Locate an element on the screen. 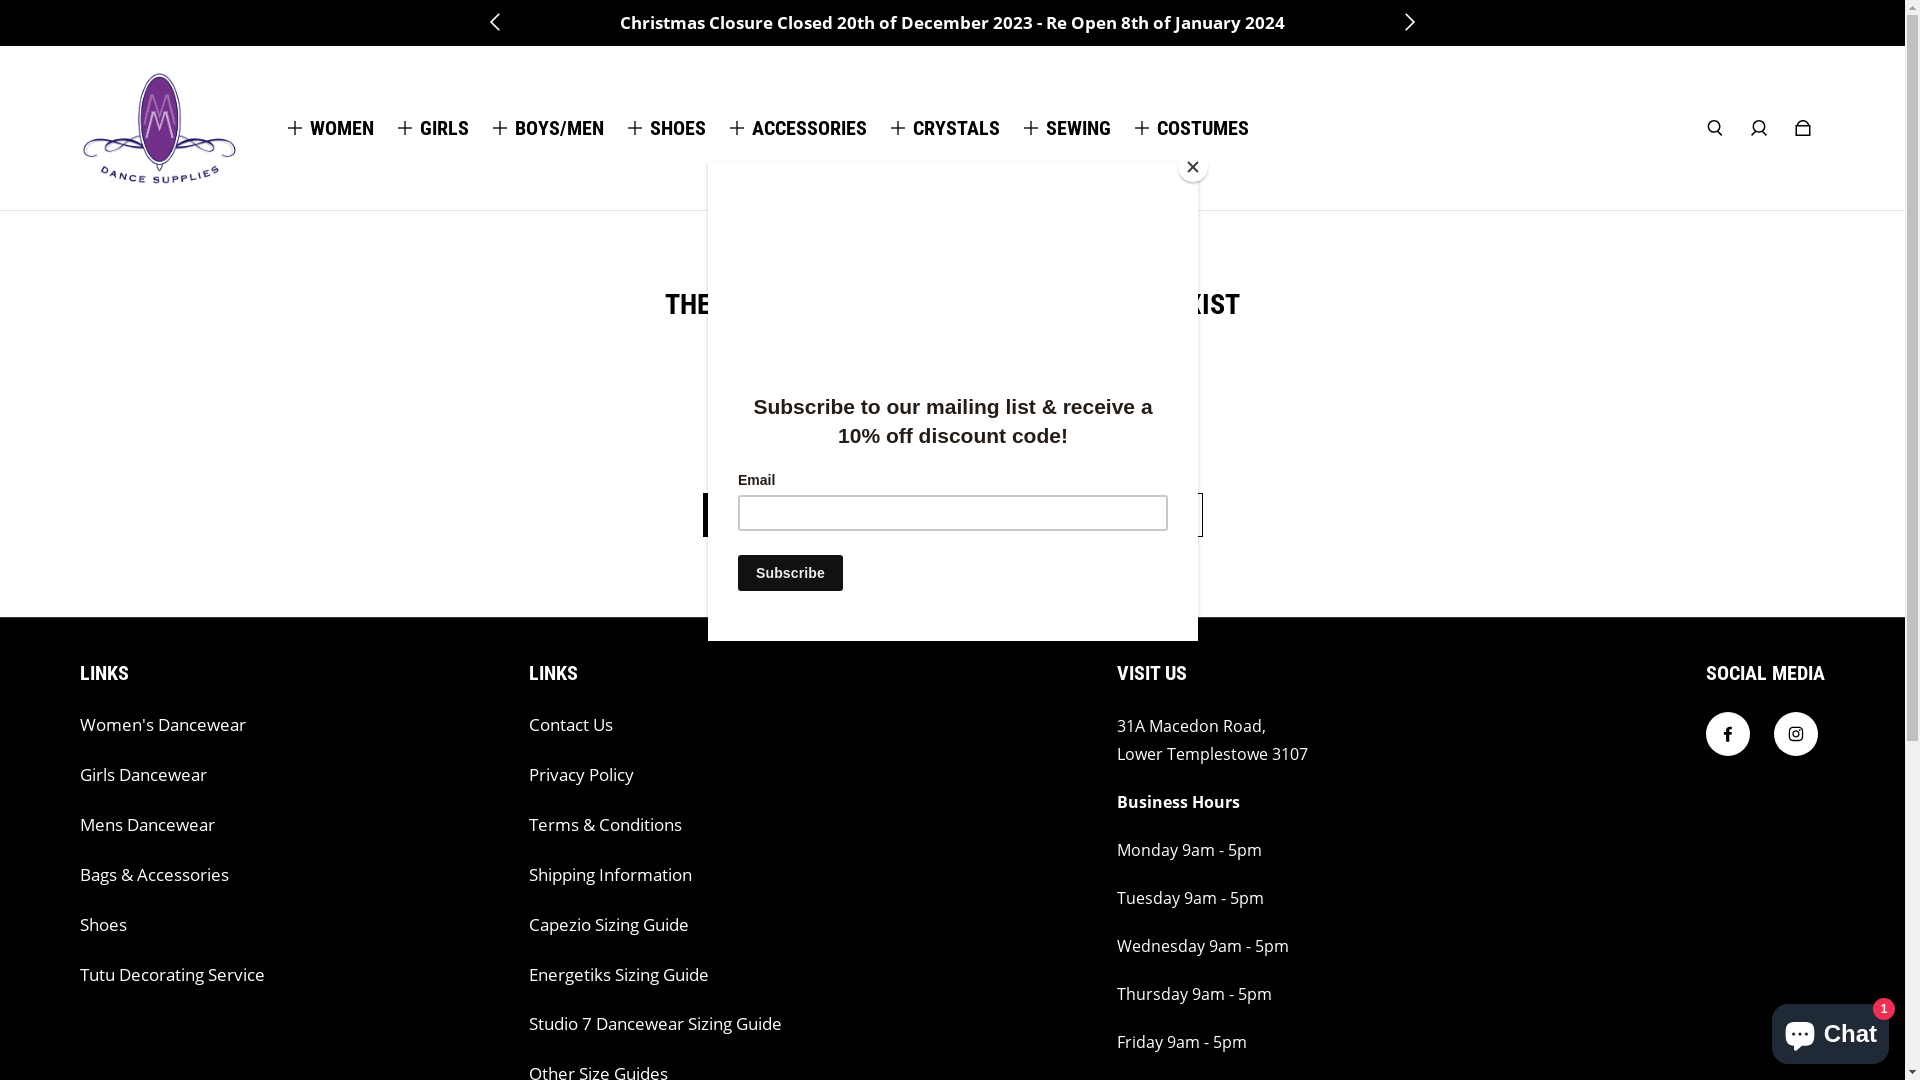 The image size is (1920, 1080). Mens Dancewear is located at coordinates (148, 825).